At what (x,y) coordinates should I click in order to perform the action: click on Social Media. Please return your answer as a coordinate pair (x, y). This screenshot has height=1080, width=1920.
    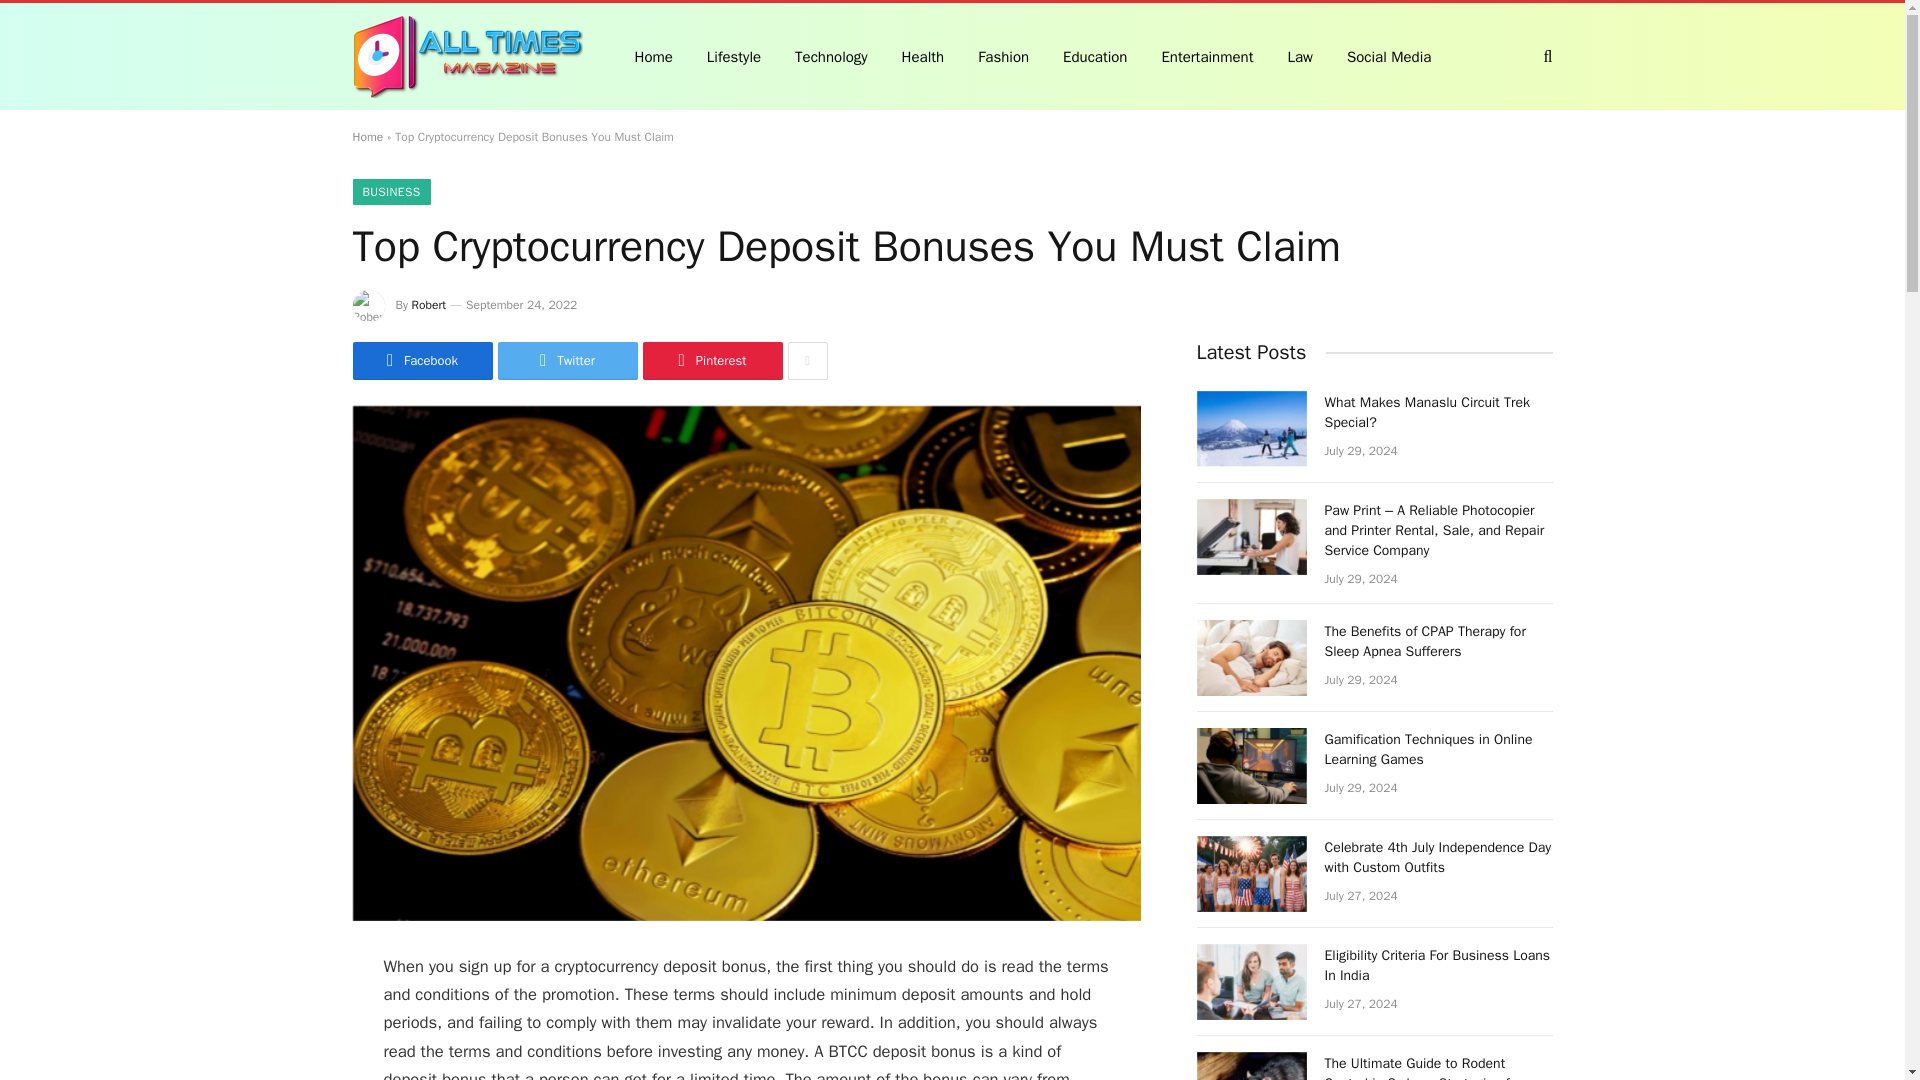
    Looking at the image, I should click on (1388, 56).